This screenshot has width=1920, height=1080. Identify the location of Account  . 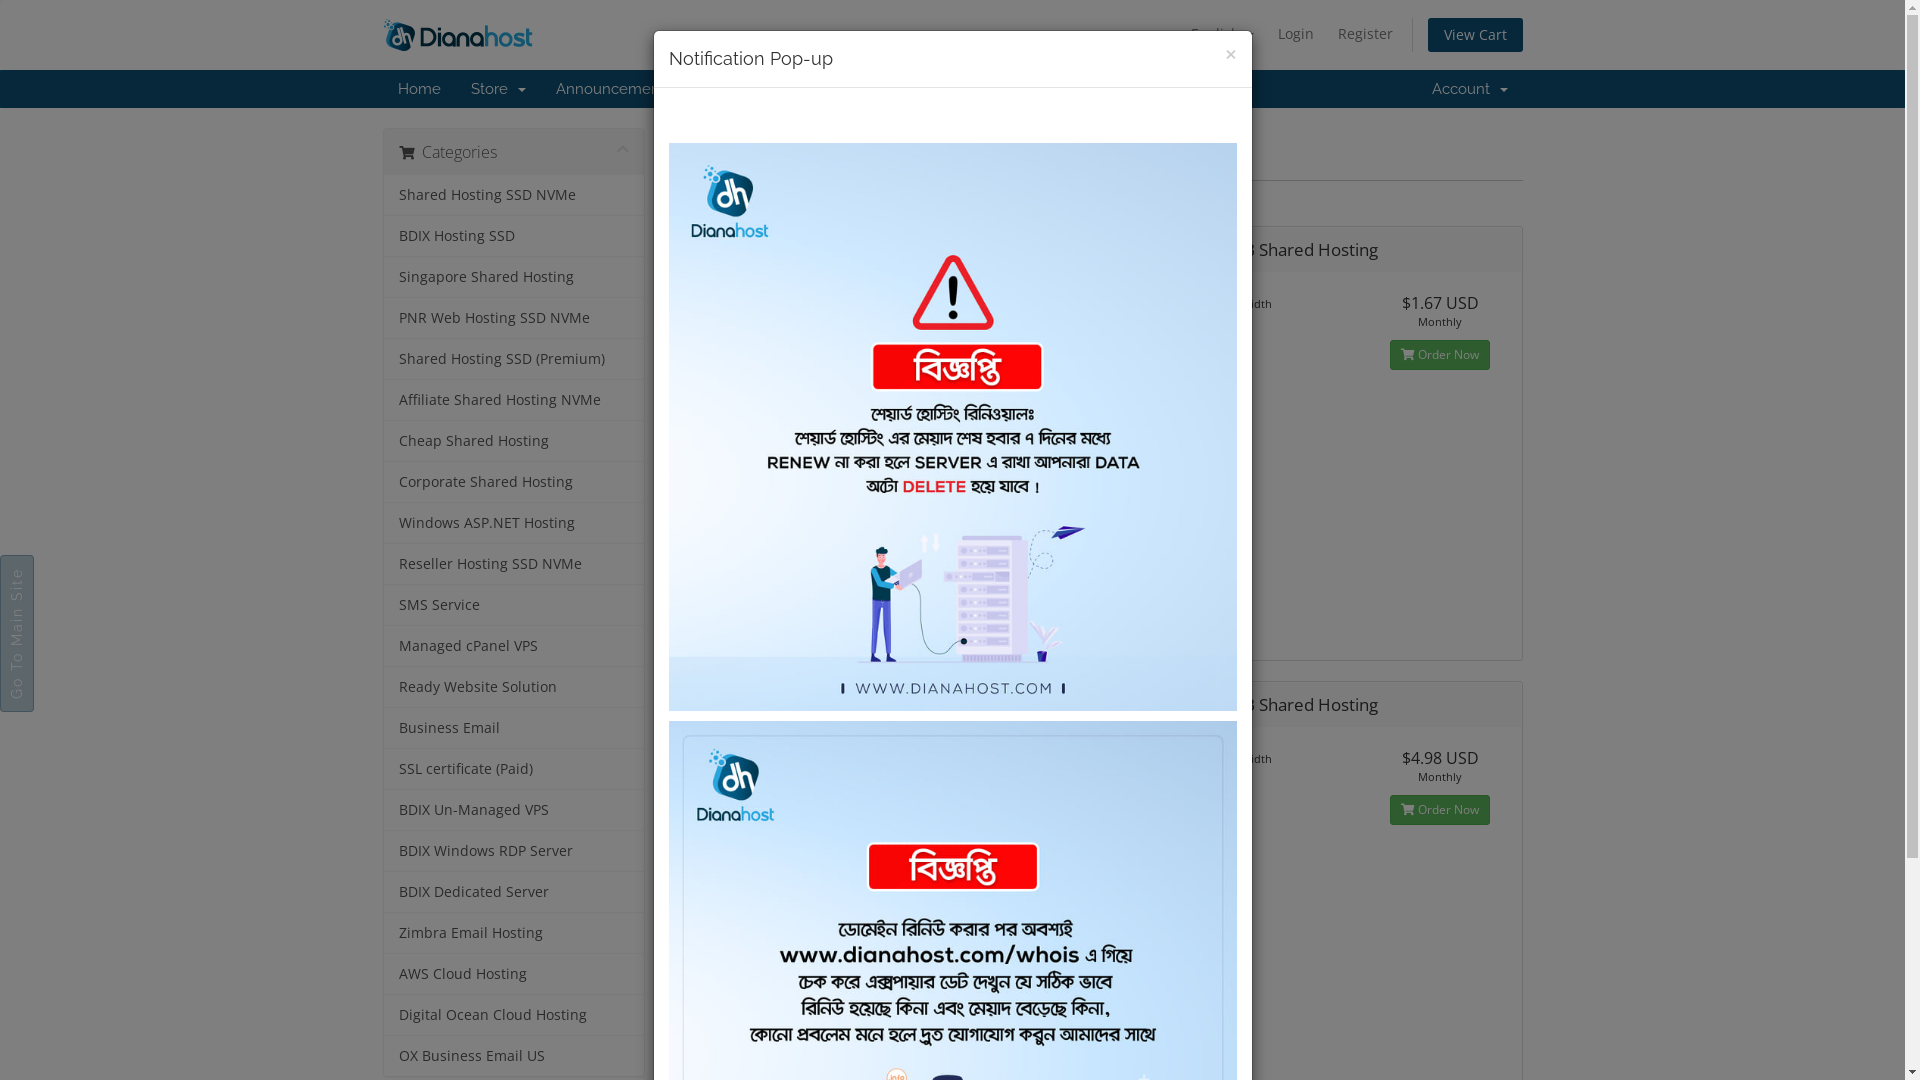
(1469, 89).